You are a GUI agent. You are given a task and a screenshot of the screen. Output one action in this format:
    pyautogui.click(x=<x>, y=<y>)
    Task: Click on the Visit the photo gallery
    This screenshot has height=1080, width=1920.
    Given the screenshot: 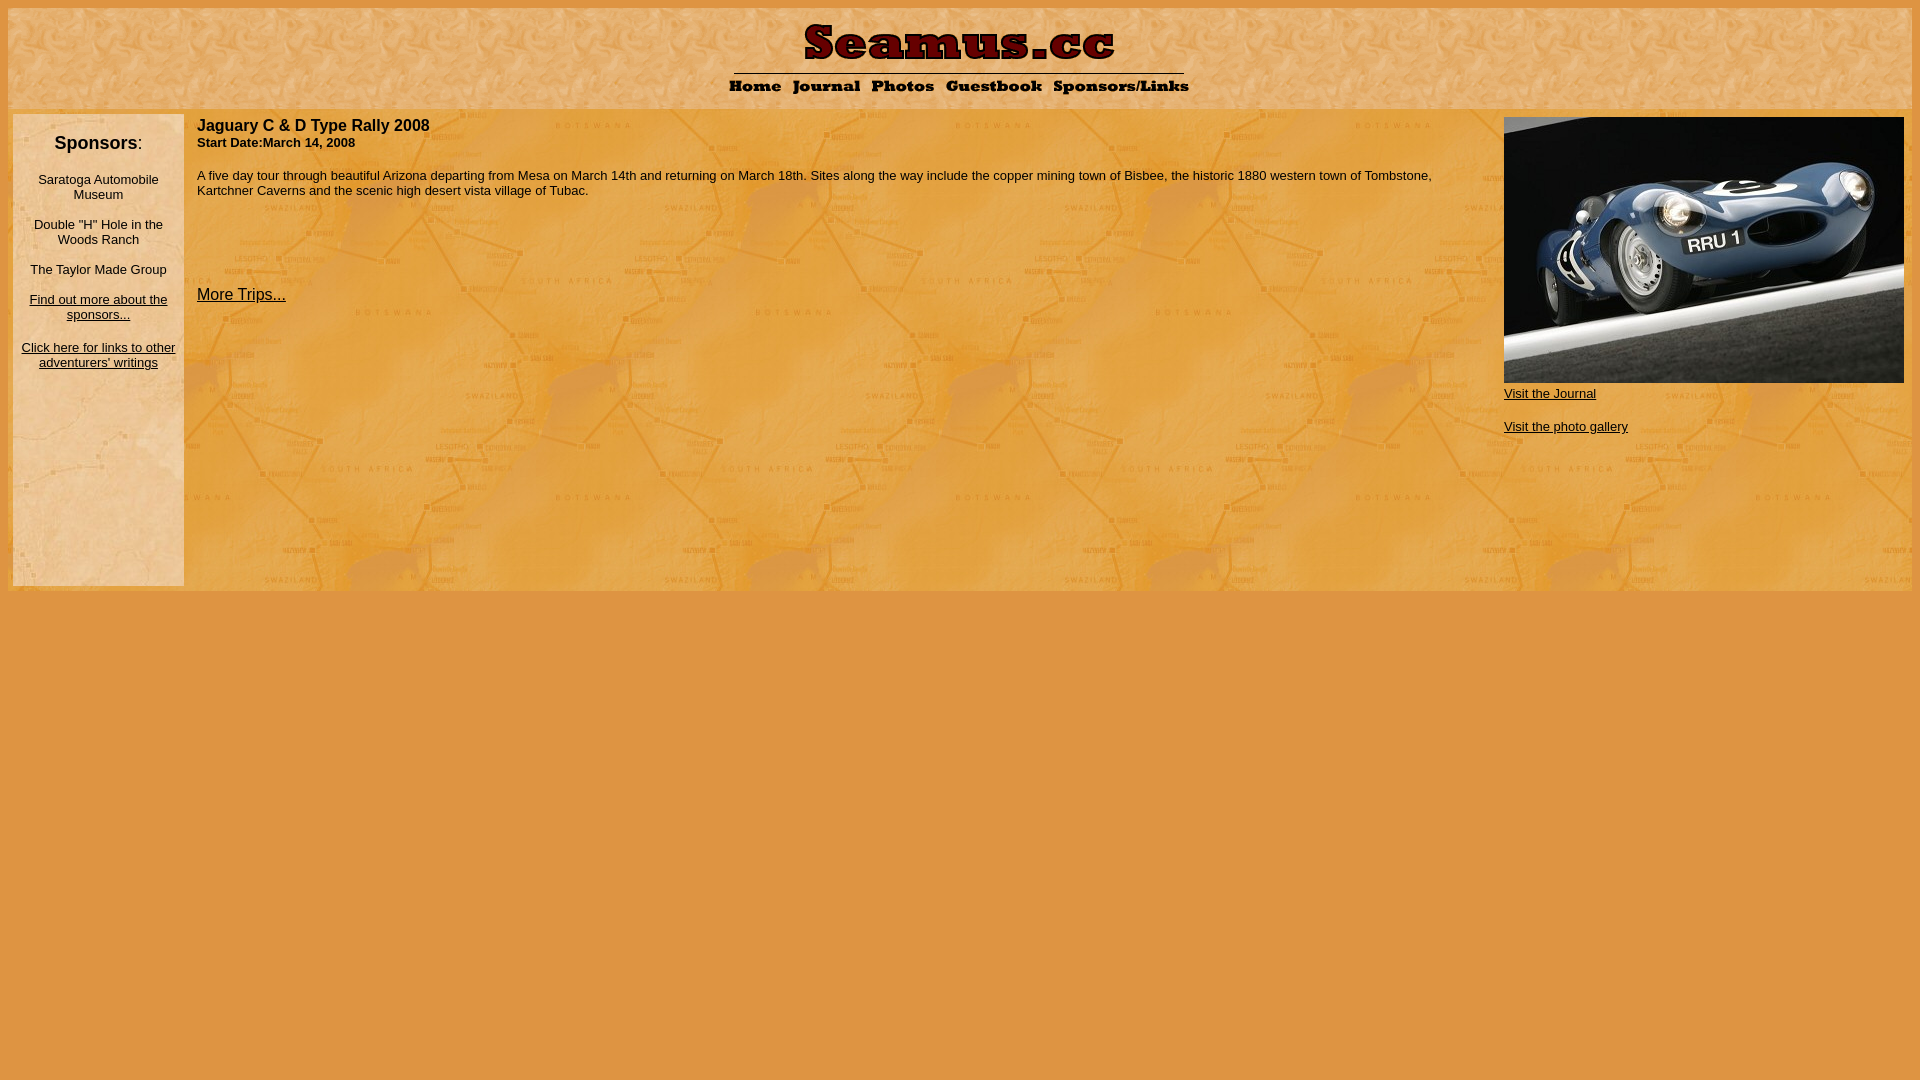 What is the action you would take?
    pyautogui.click(x=1566, y=426)
    